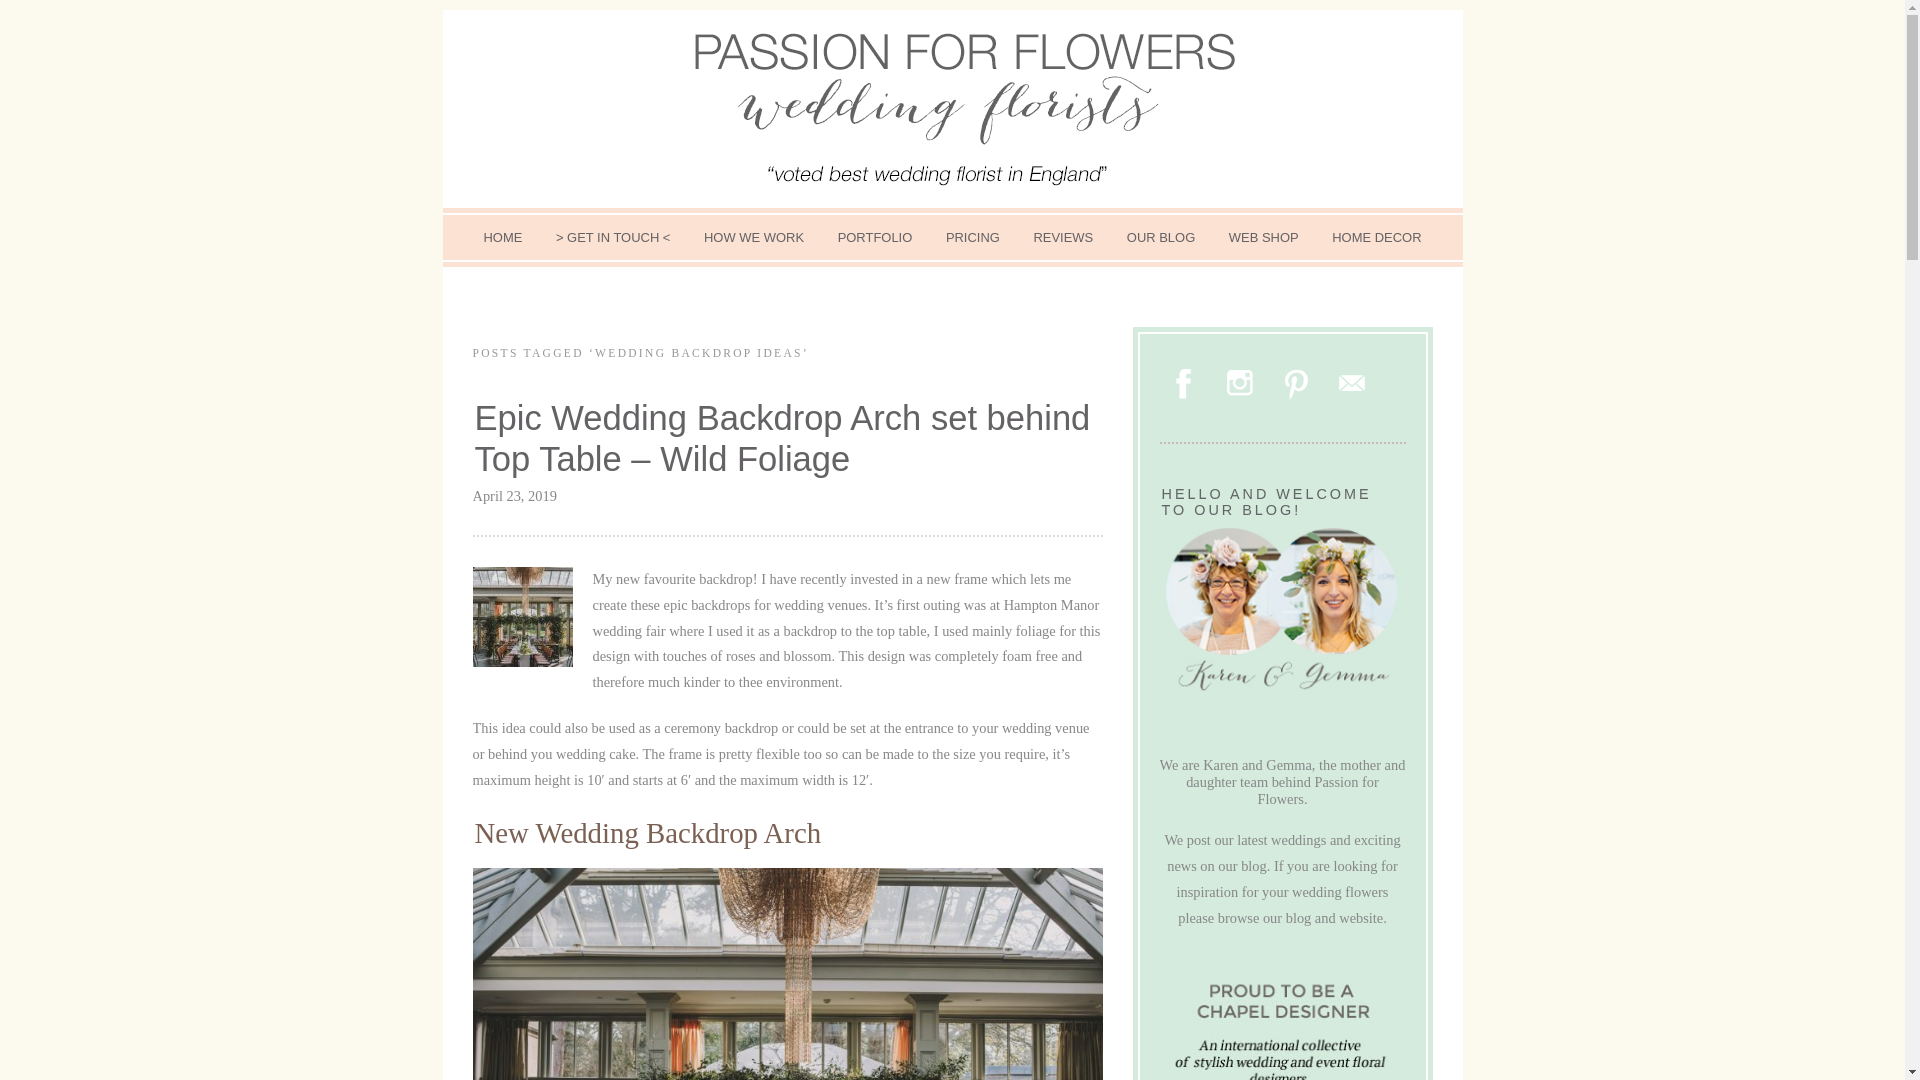  What do you see at coordinates (502, 237) in the screenshot?
I see `HOME` at bounding box center [502, 237].